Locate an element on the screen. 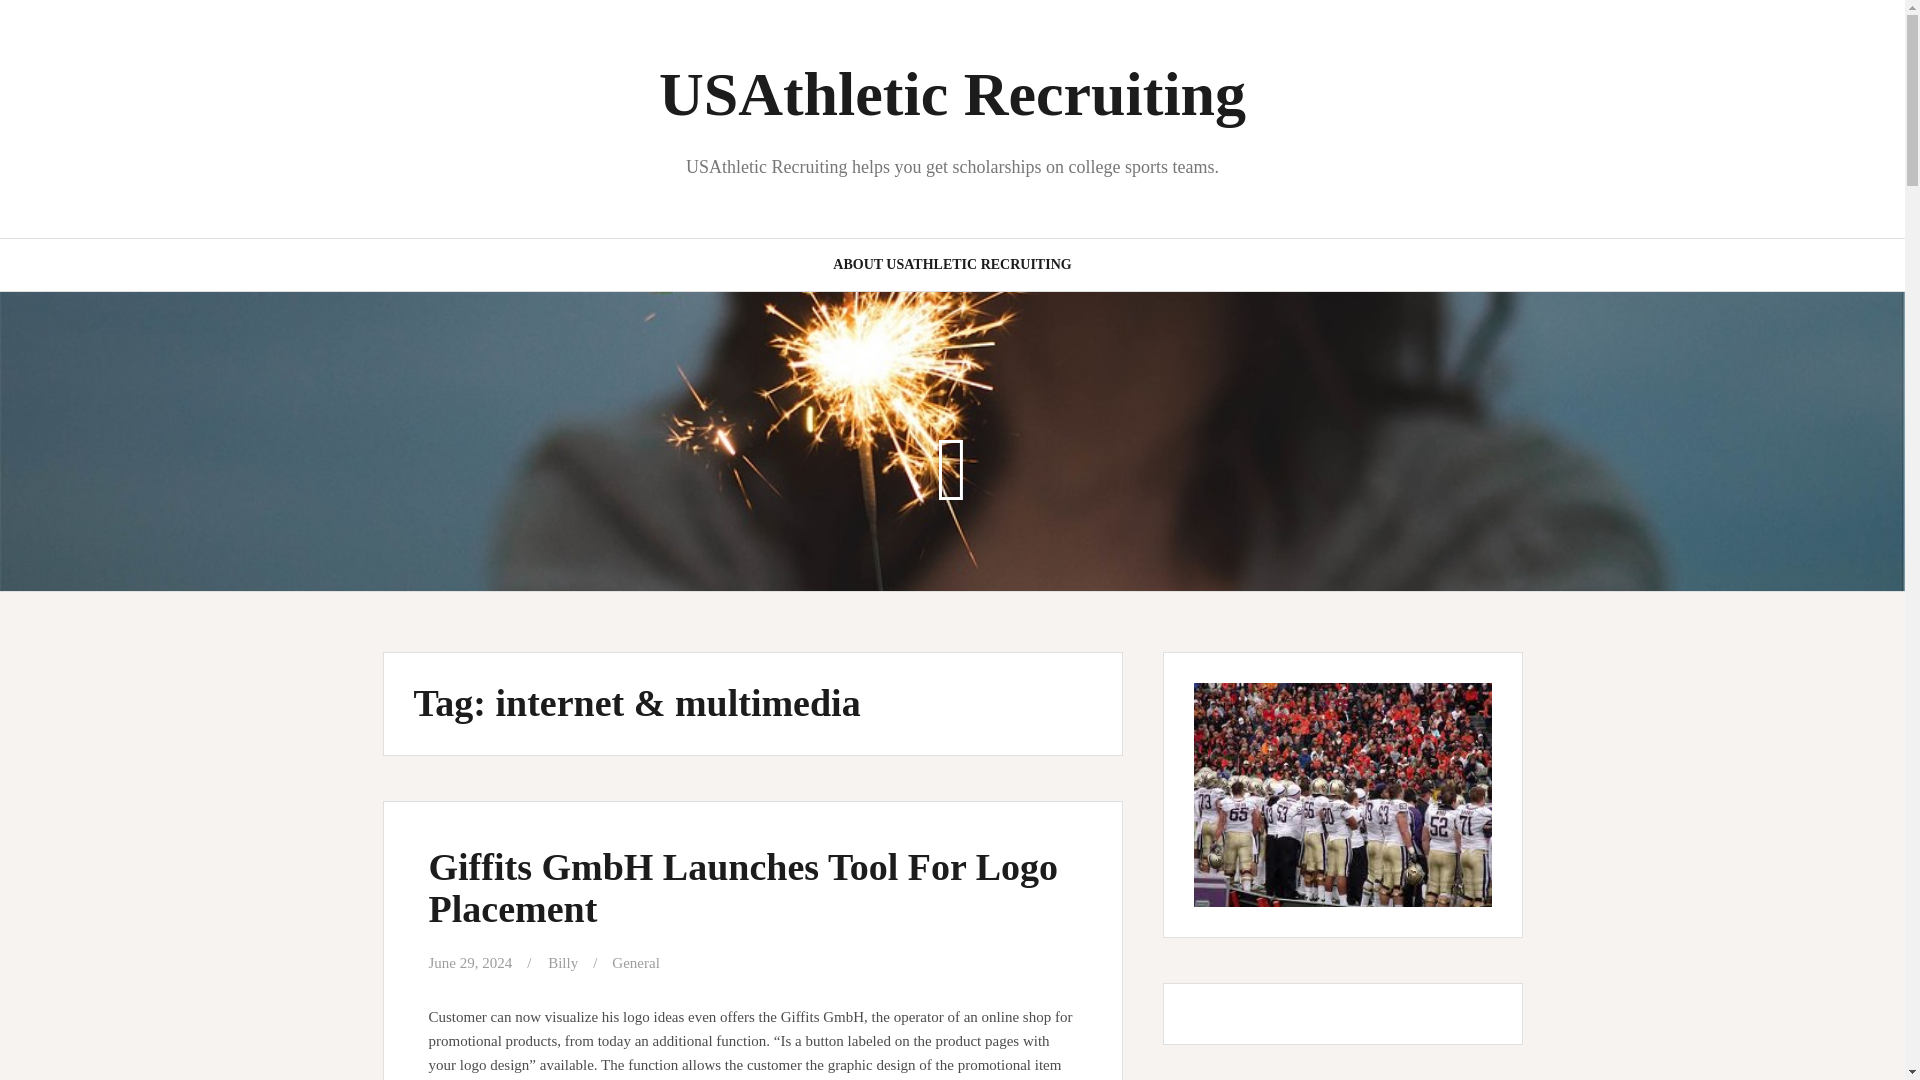 Image resolution: width=1920 pixels, height=1080 pixels. Giffits GmbH Launches Tool For Logo Placement is located at coordinates (742, 887).